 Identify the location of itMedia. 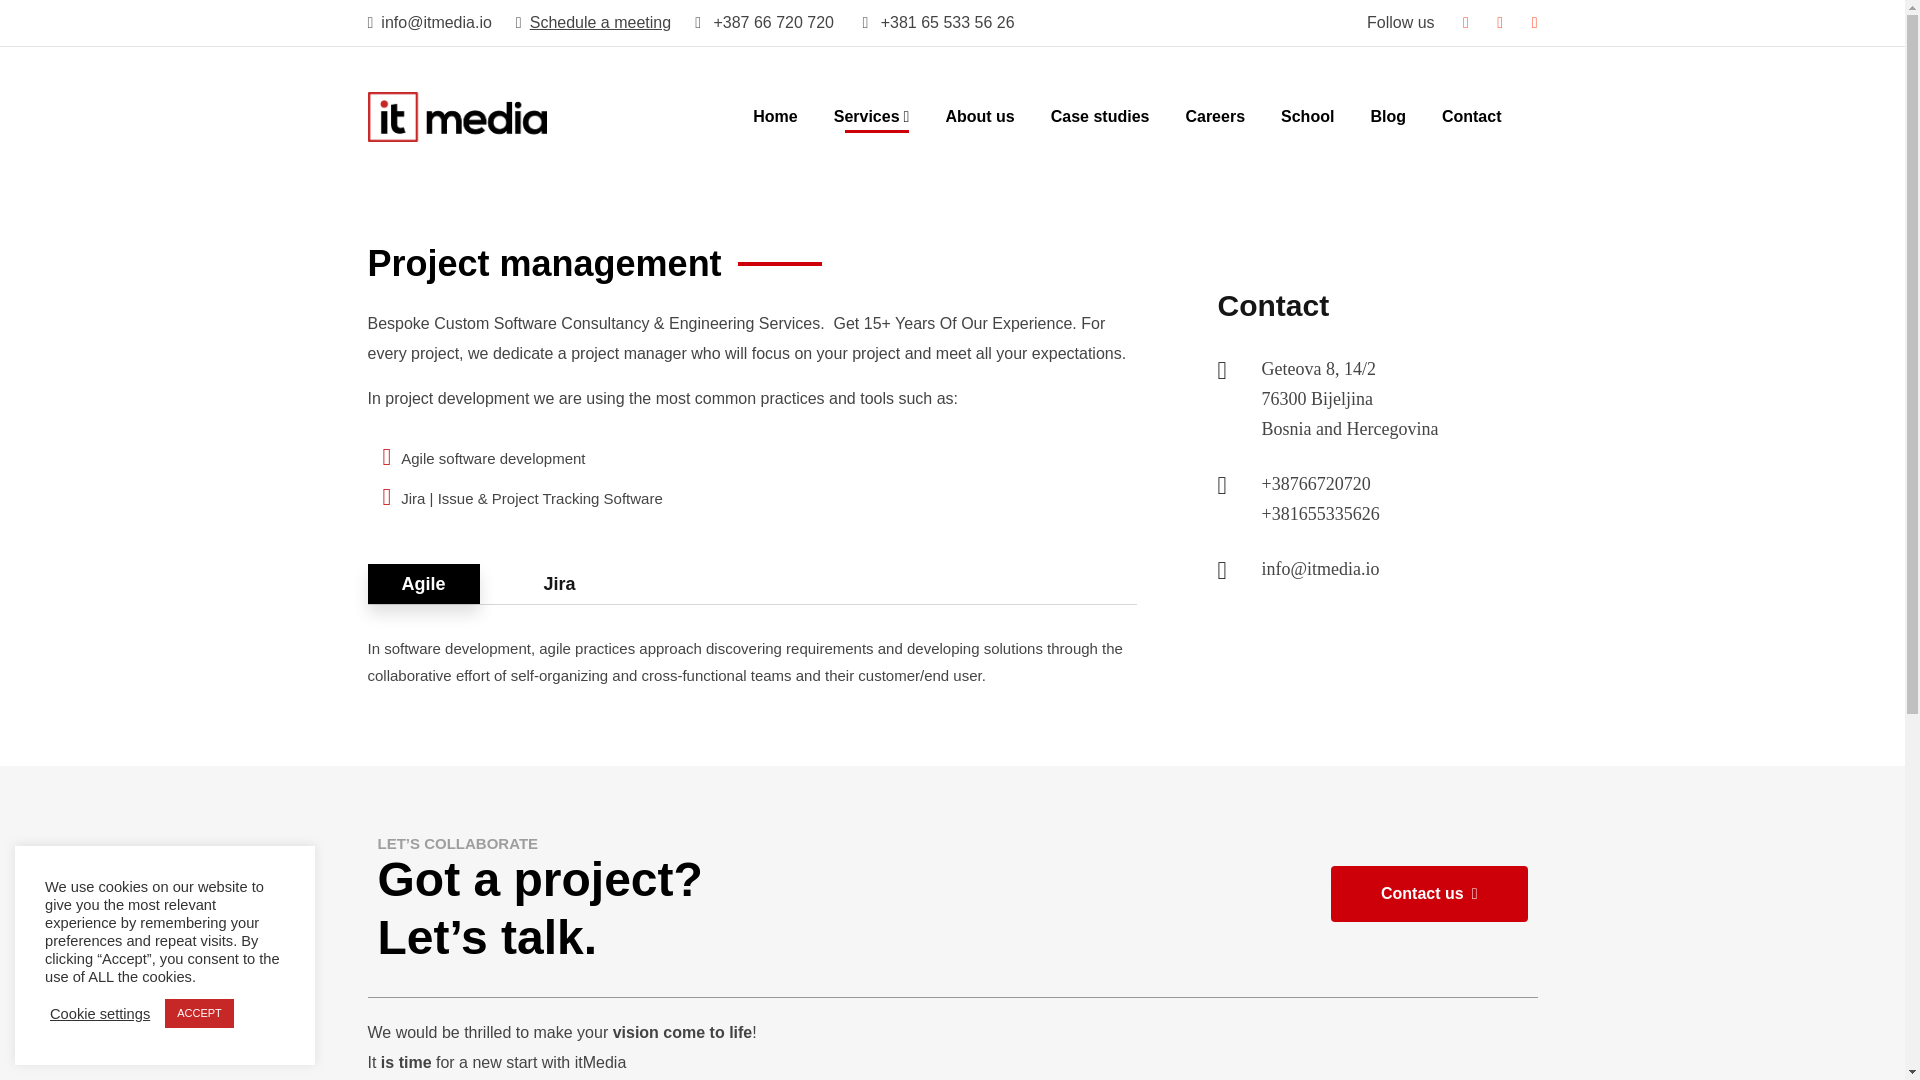
(458, 115).